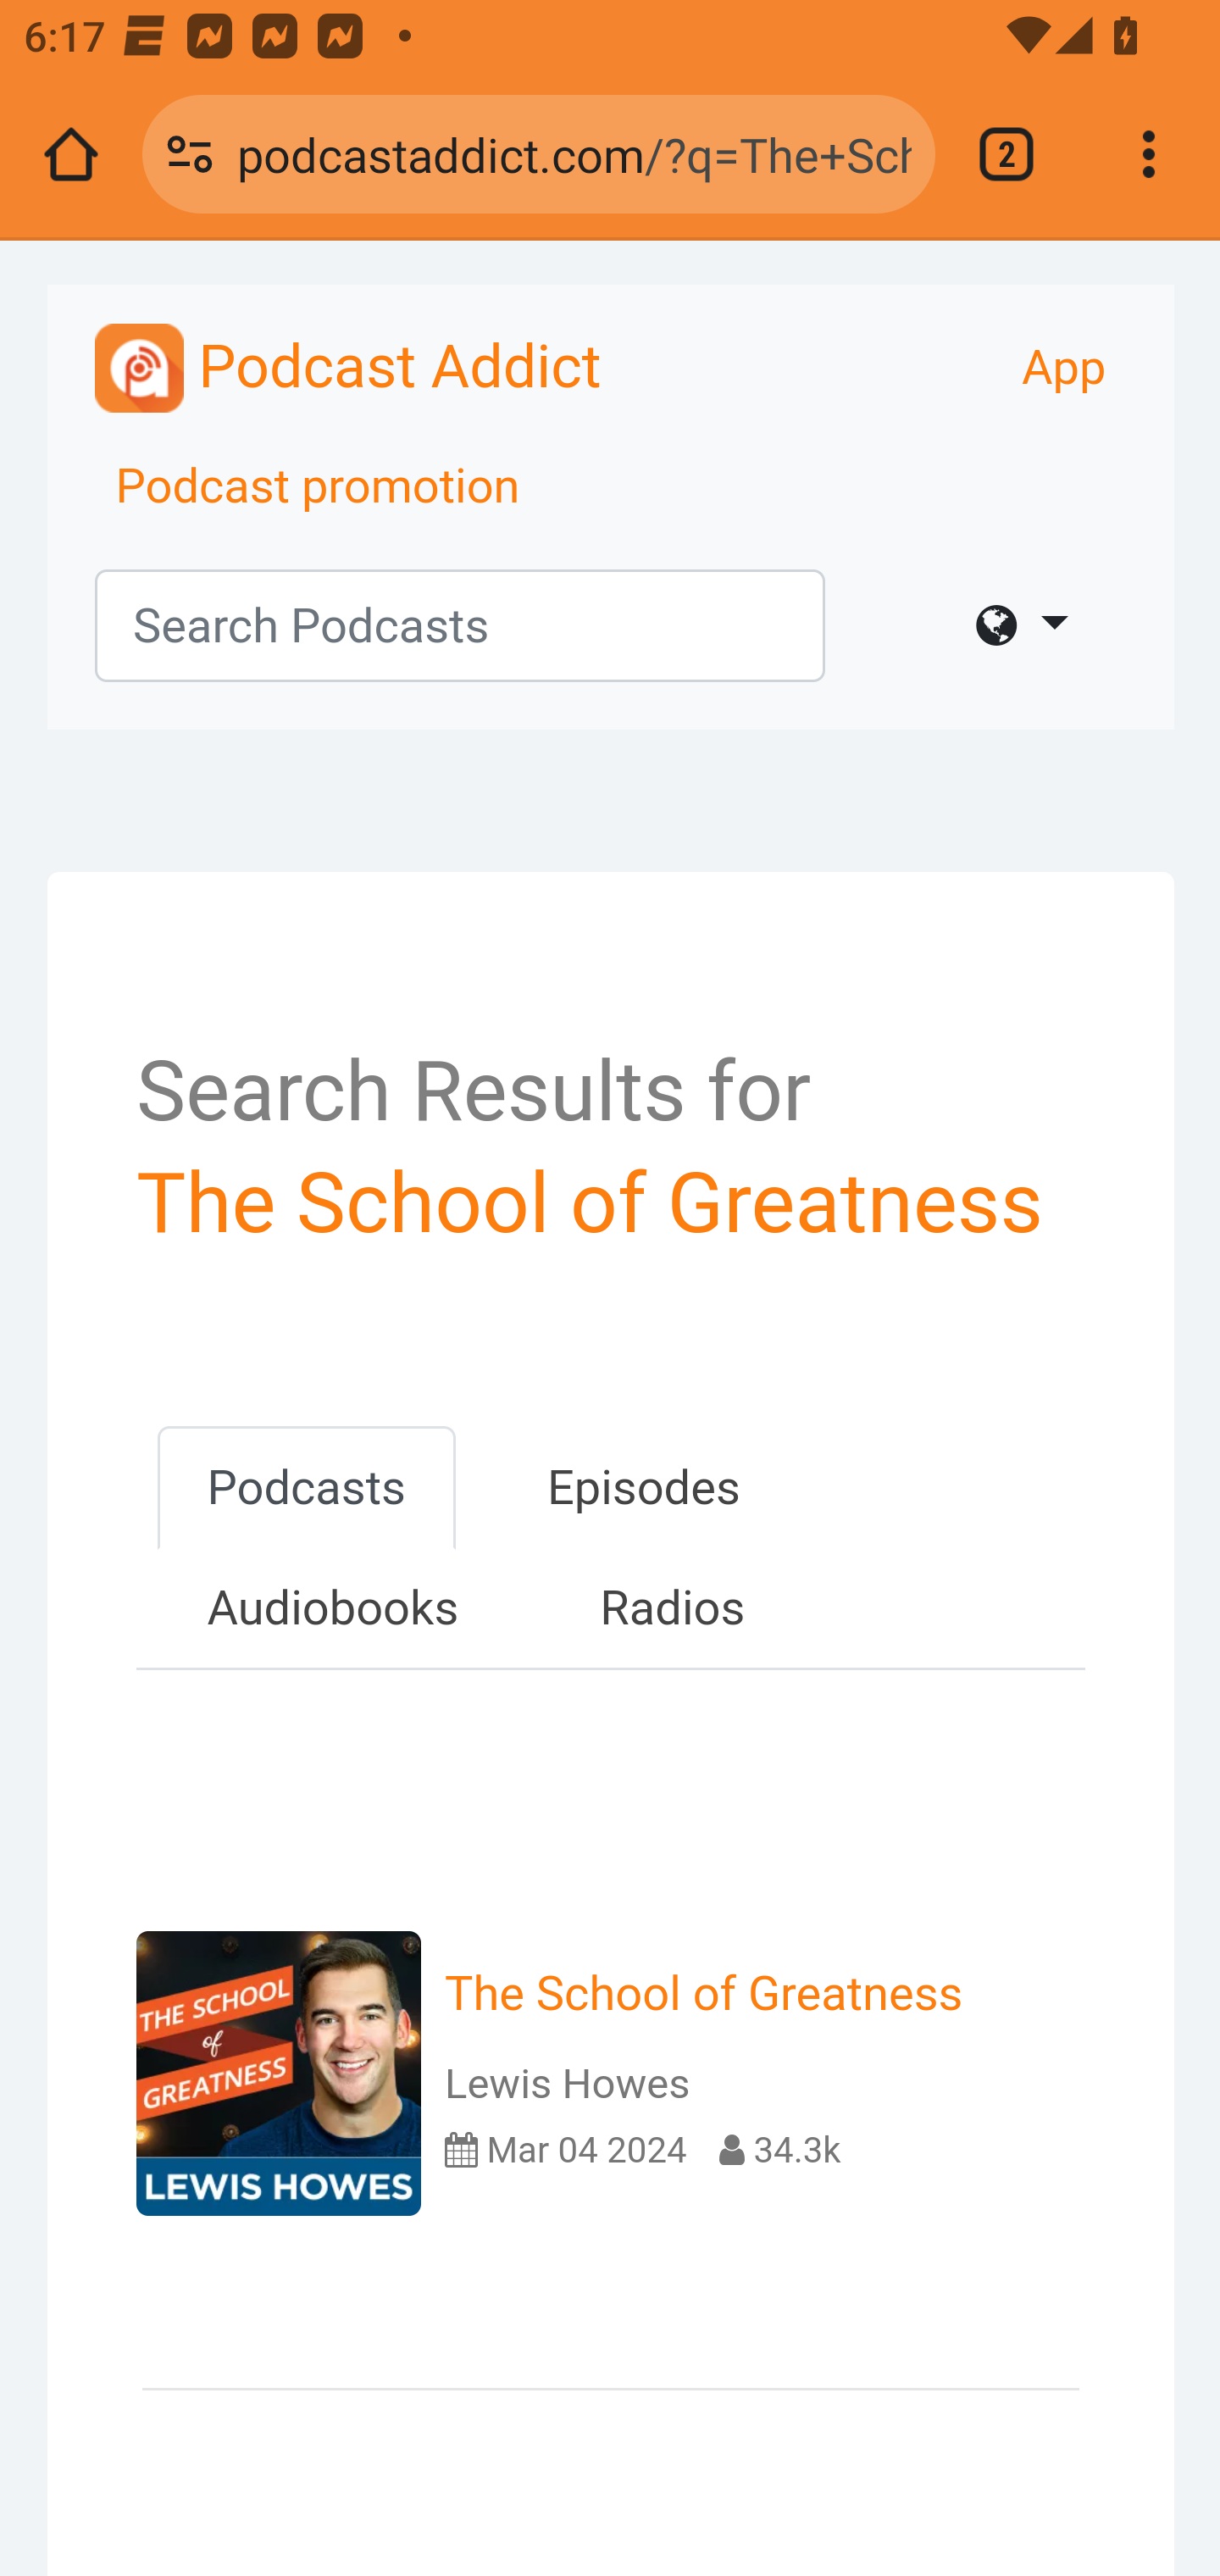 This screenshot has width=1220, height=2576. Describe the element at coordinates (1064, 368) in the screenshot. I see `App` at that location.